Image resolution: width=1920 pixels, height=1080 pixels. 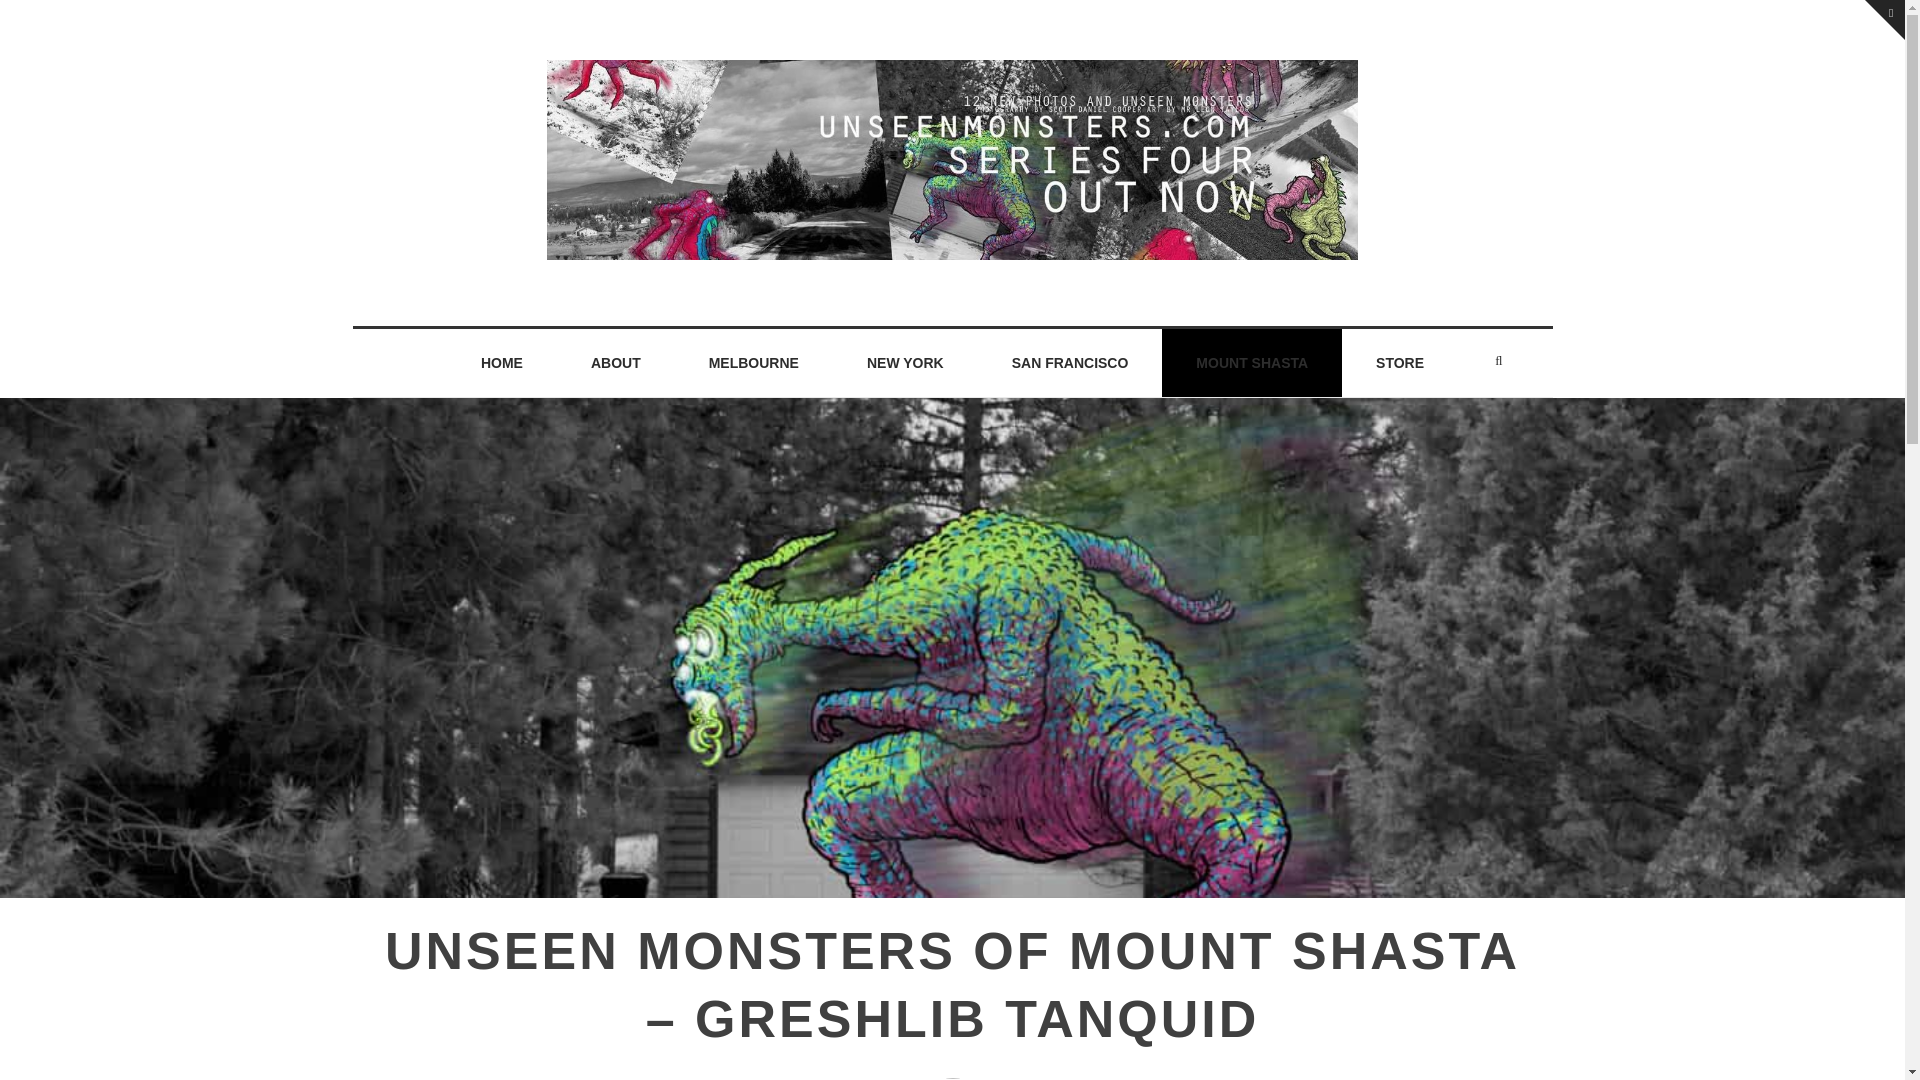 What do you see at coordinates (754, 363) in the screenshot?
I see `MELBOURNE` at bounding box center [754, 363].